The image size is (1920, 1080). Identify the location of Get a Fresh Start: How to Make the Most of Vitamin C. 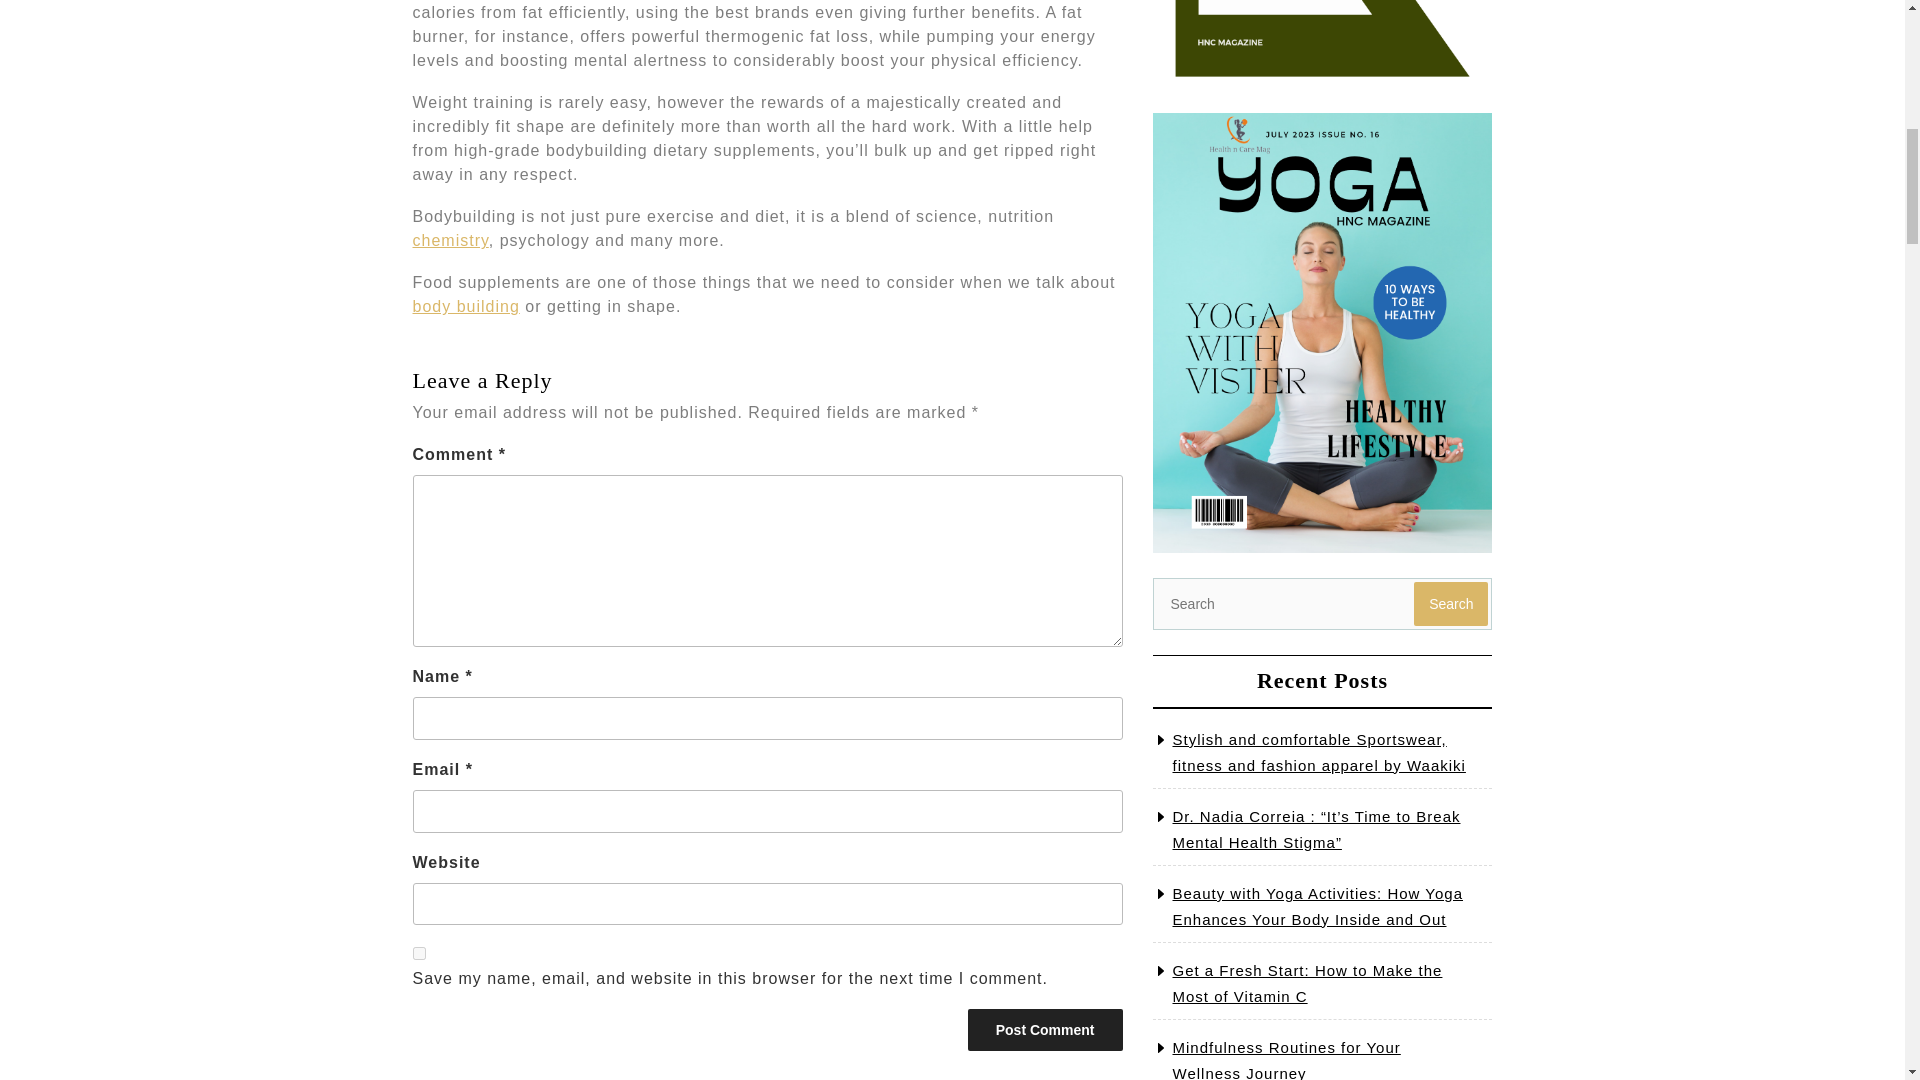
(1306, 984).